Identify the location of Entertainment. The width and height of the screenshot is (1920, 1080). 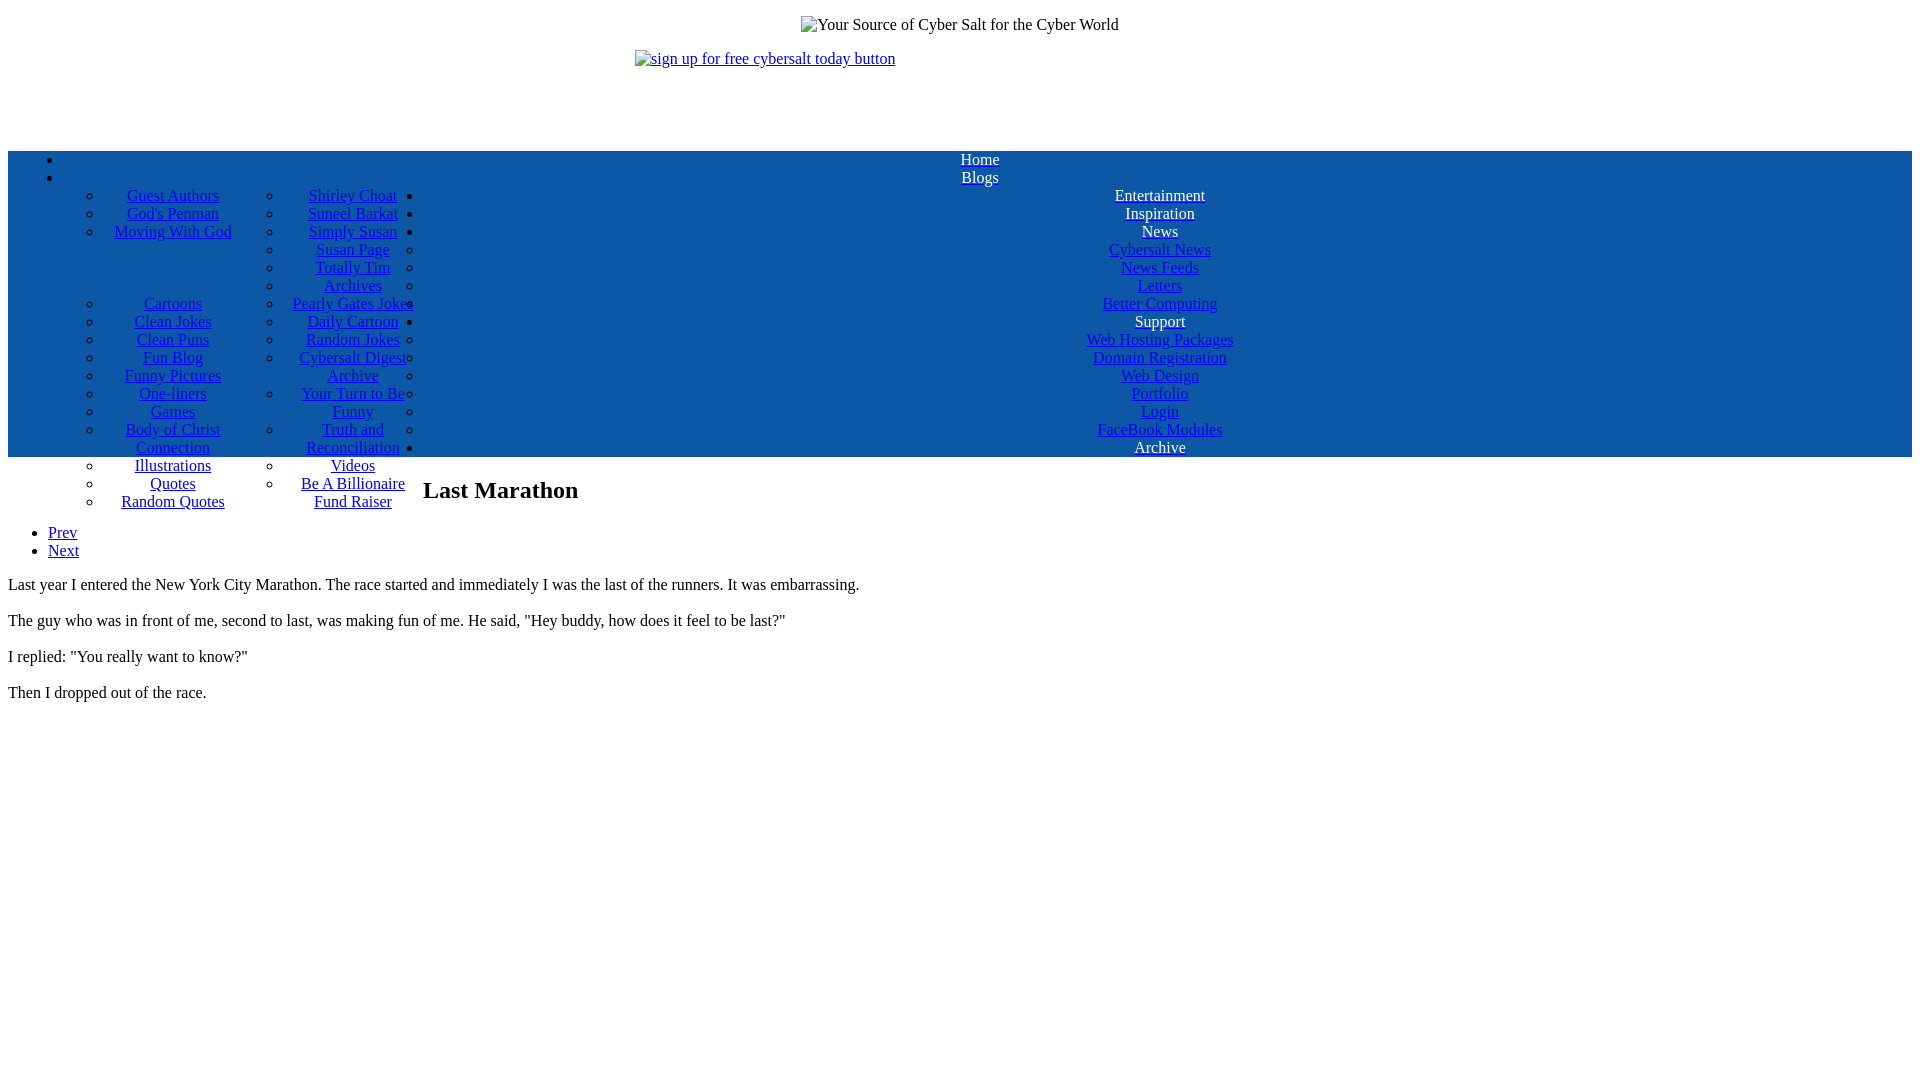
(1159, 196).